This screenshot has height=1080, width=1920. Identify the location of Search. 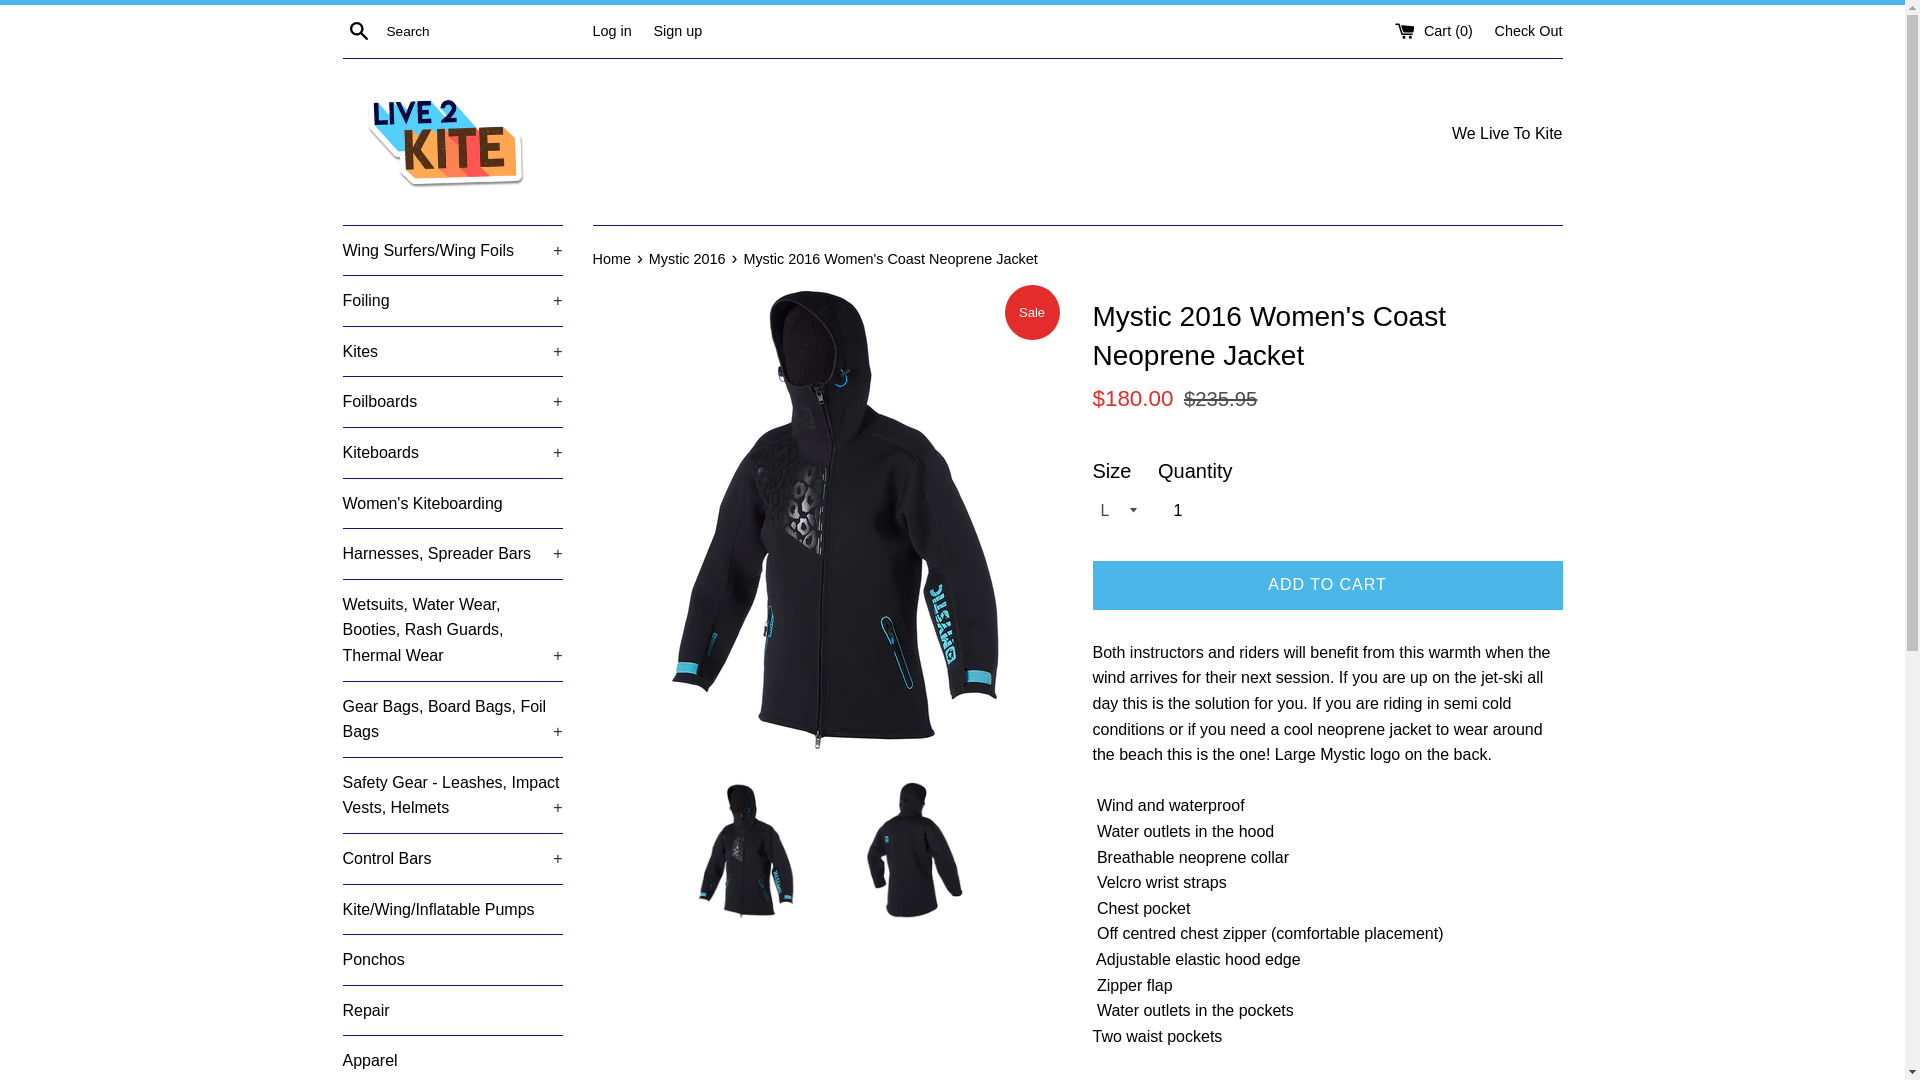
(358, 30).